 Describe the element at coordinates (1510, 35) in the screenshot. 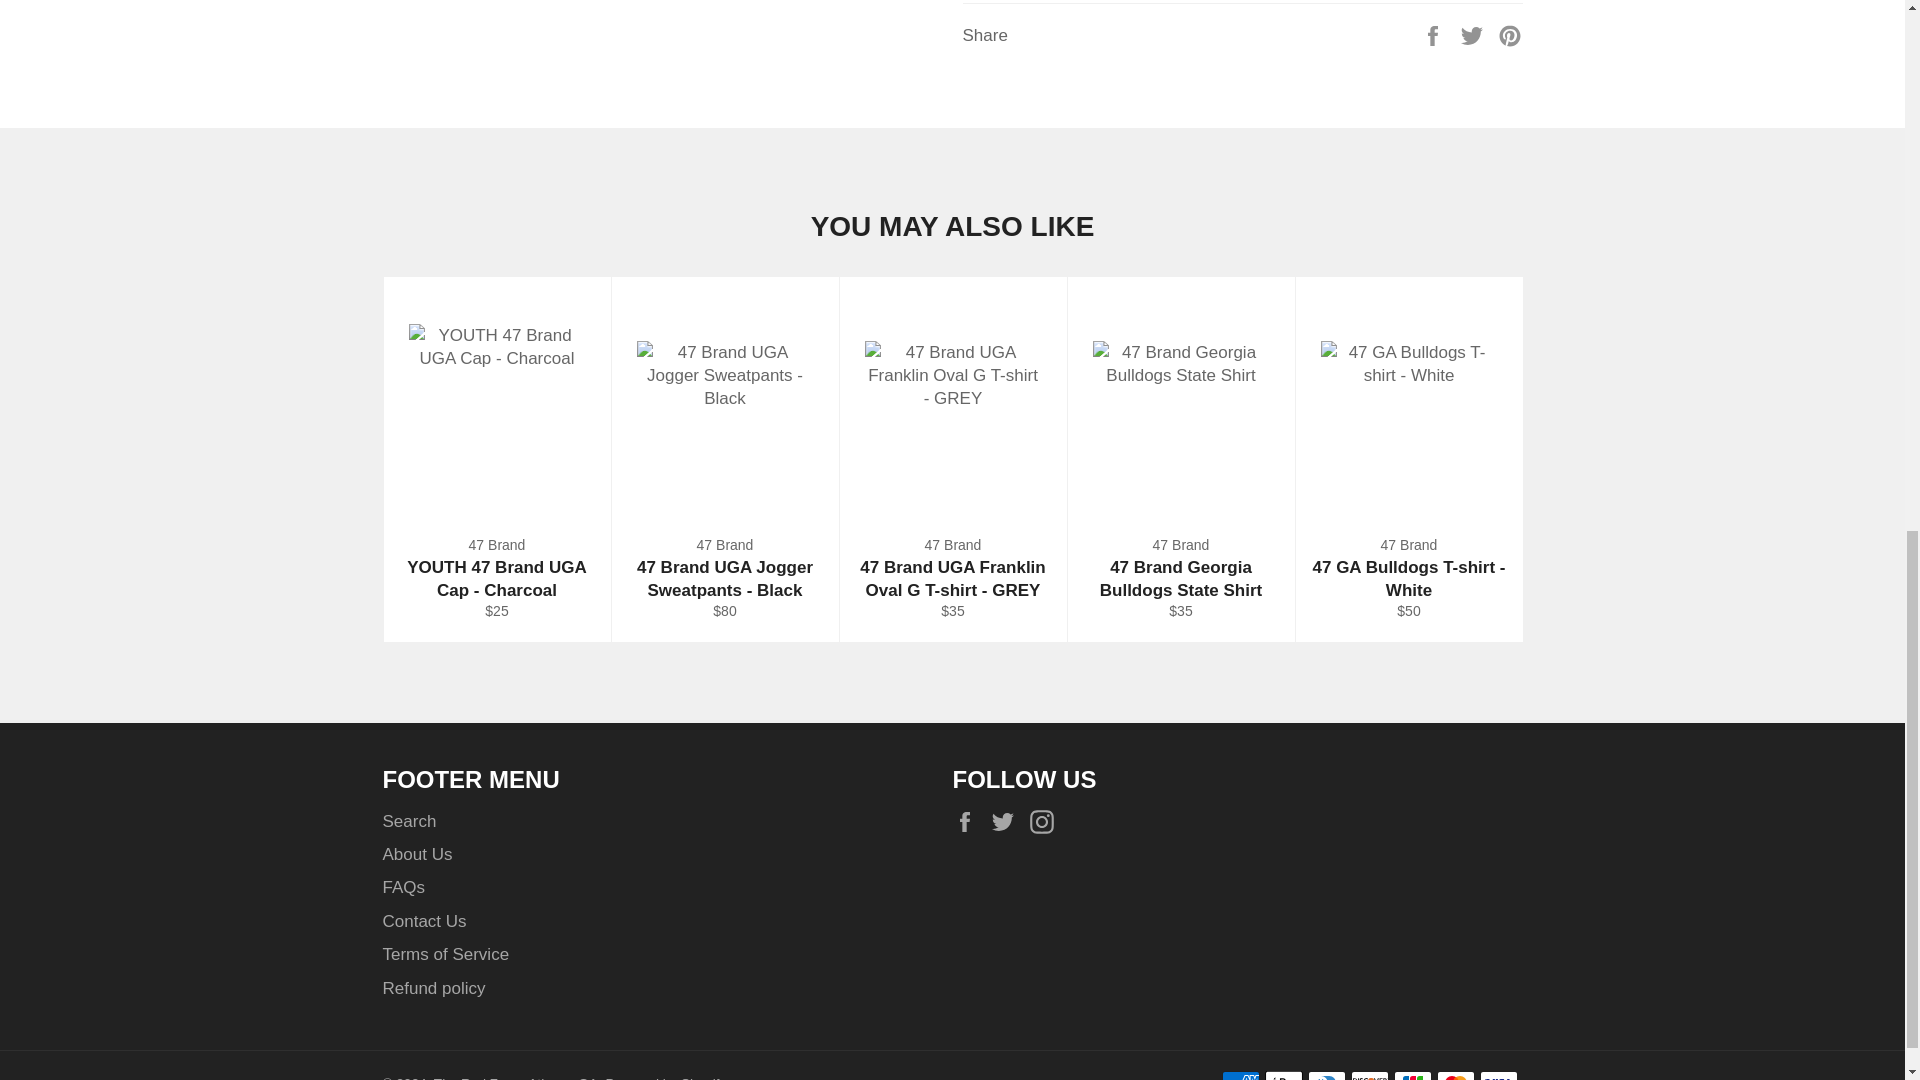

I see `Pin on Pinterest` at that location.